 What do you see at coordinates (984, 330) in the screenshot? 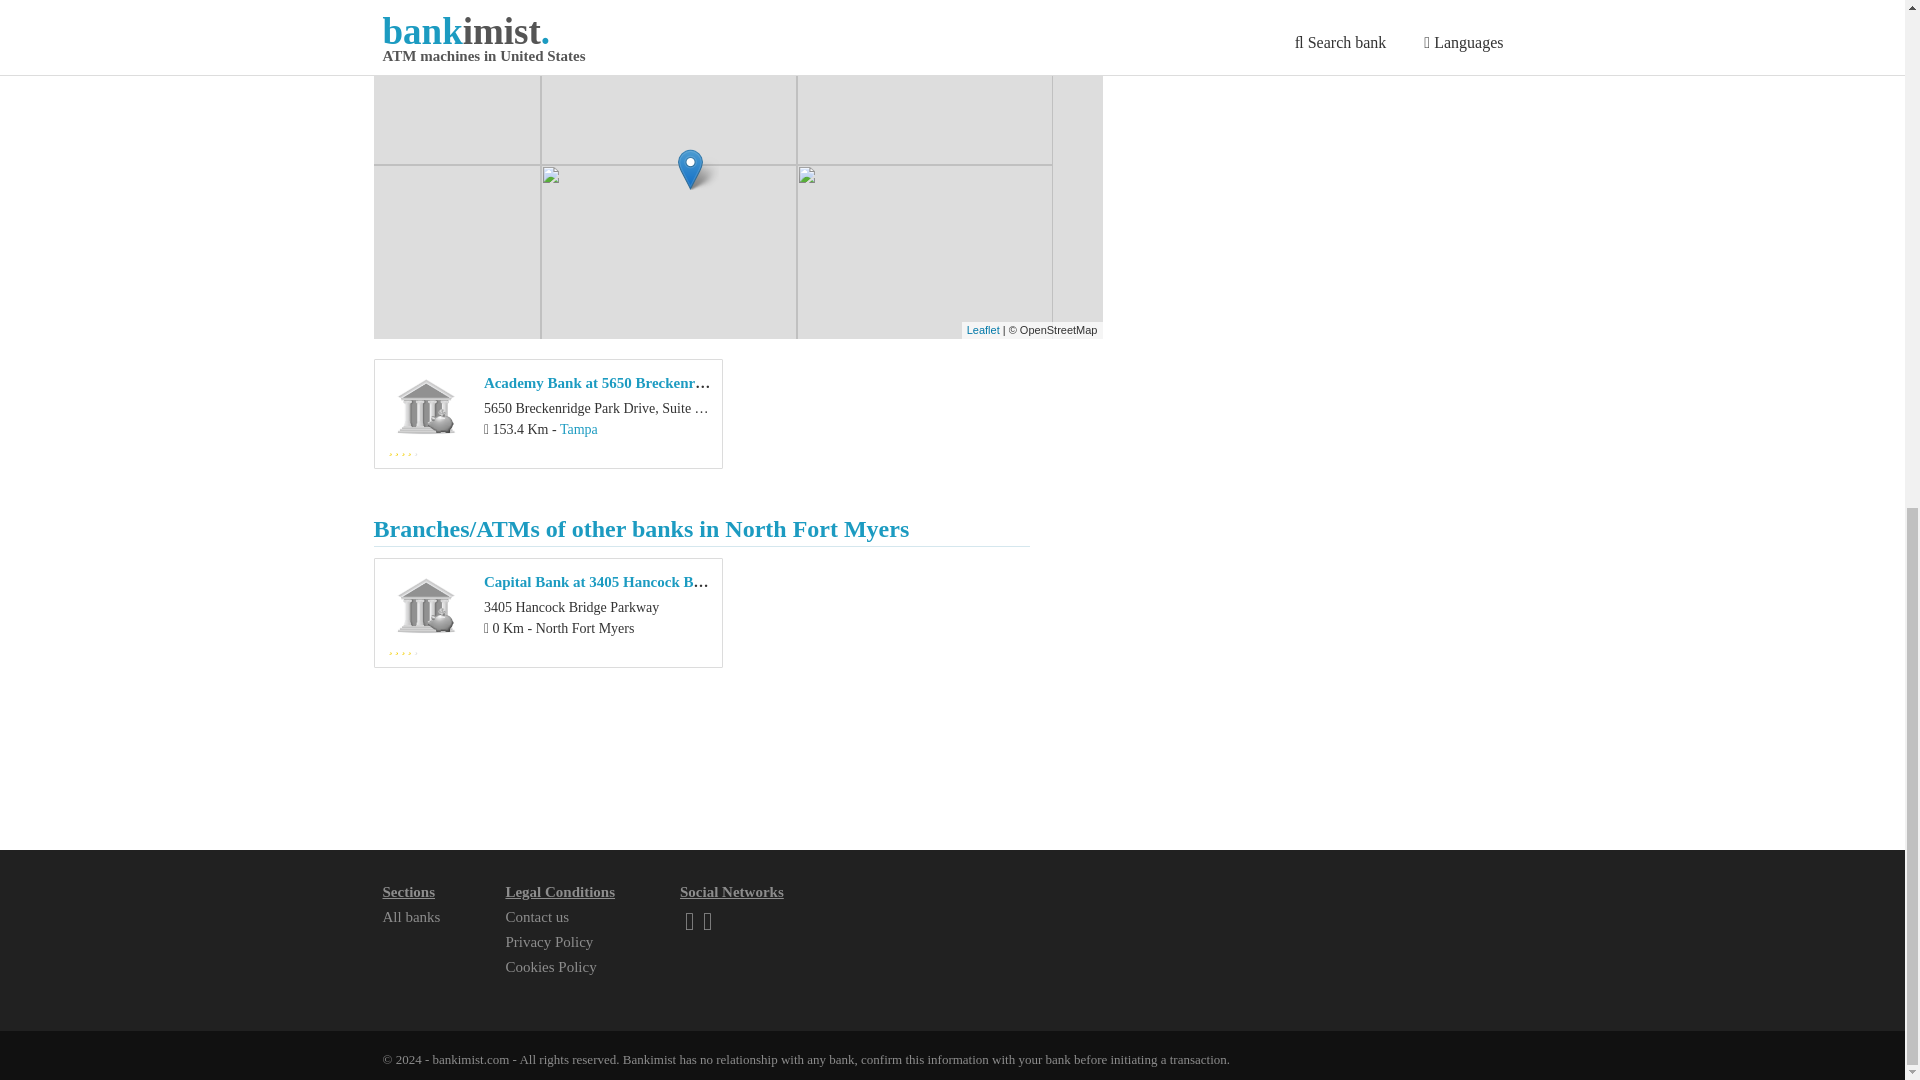
I see `A JS library for interactive maps` at bounding box center [984, 330].